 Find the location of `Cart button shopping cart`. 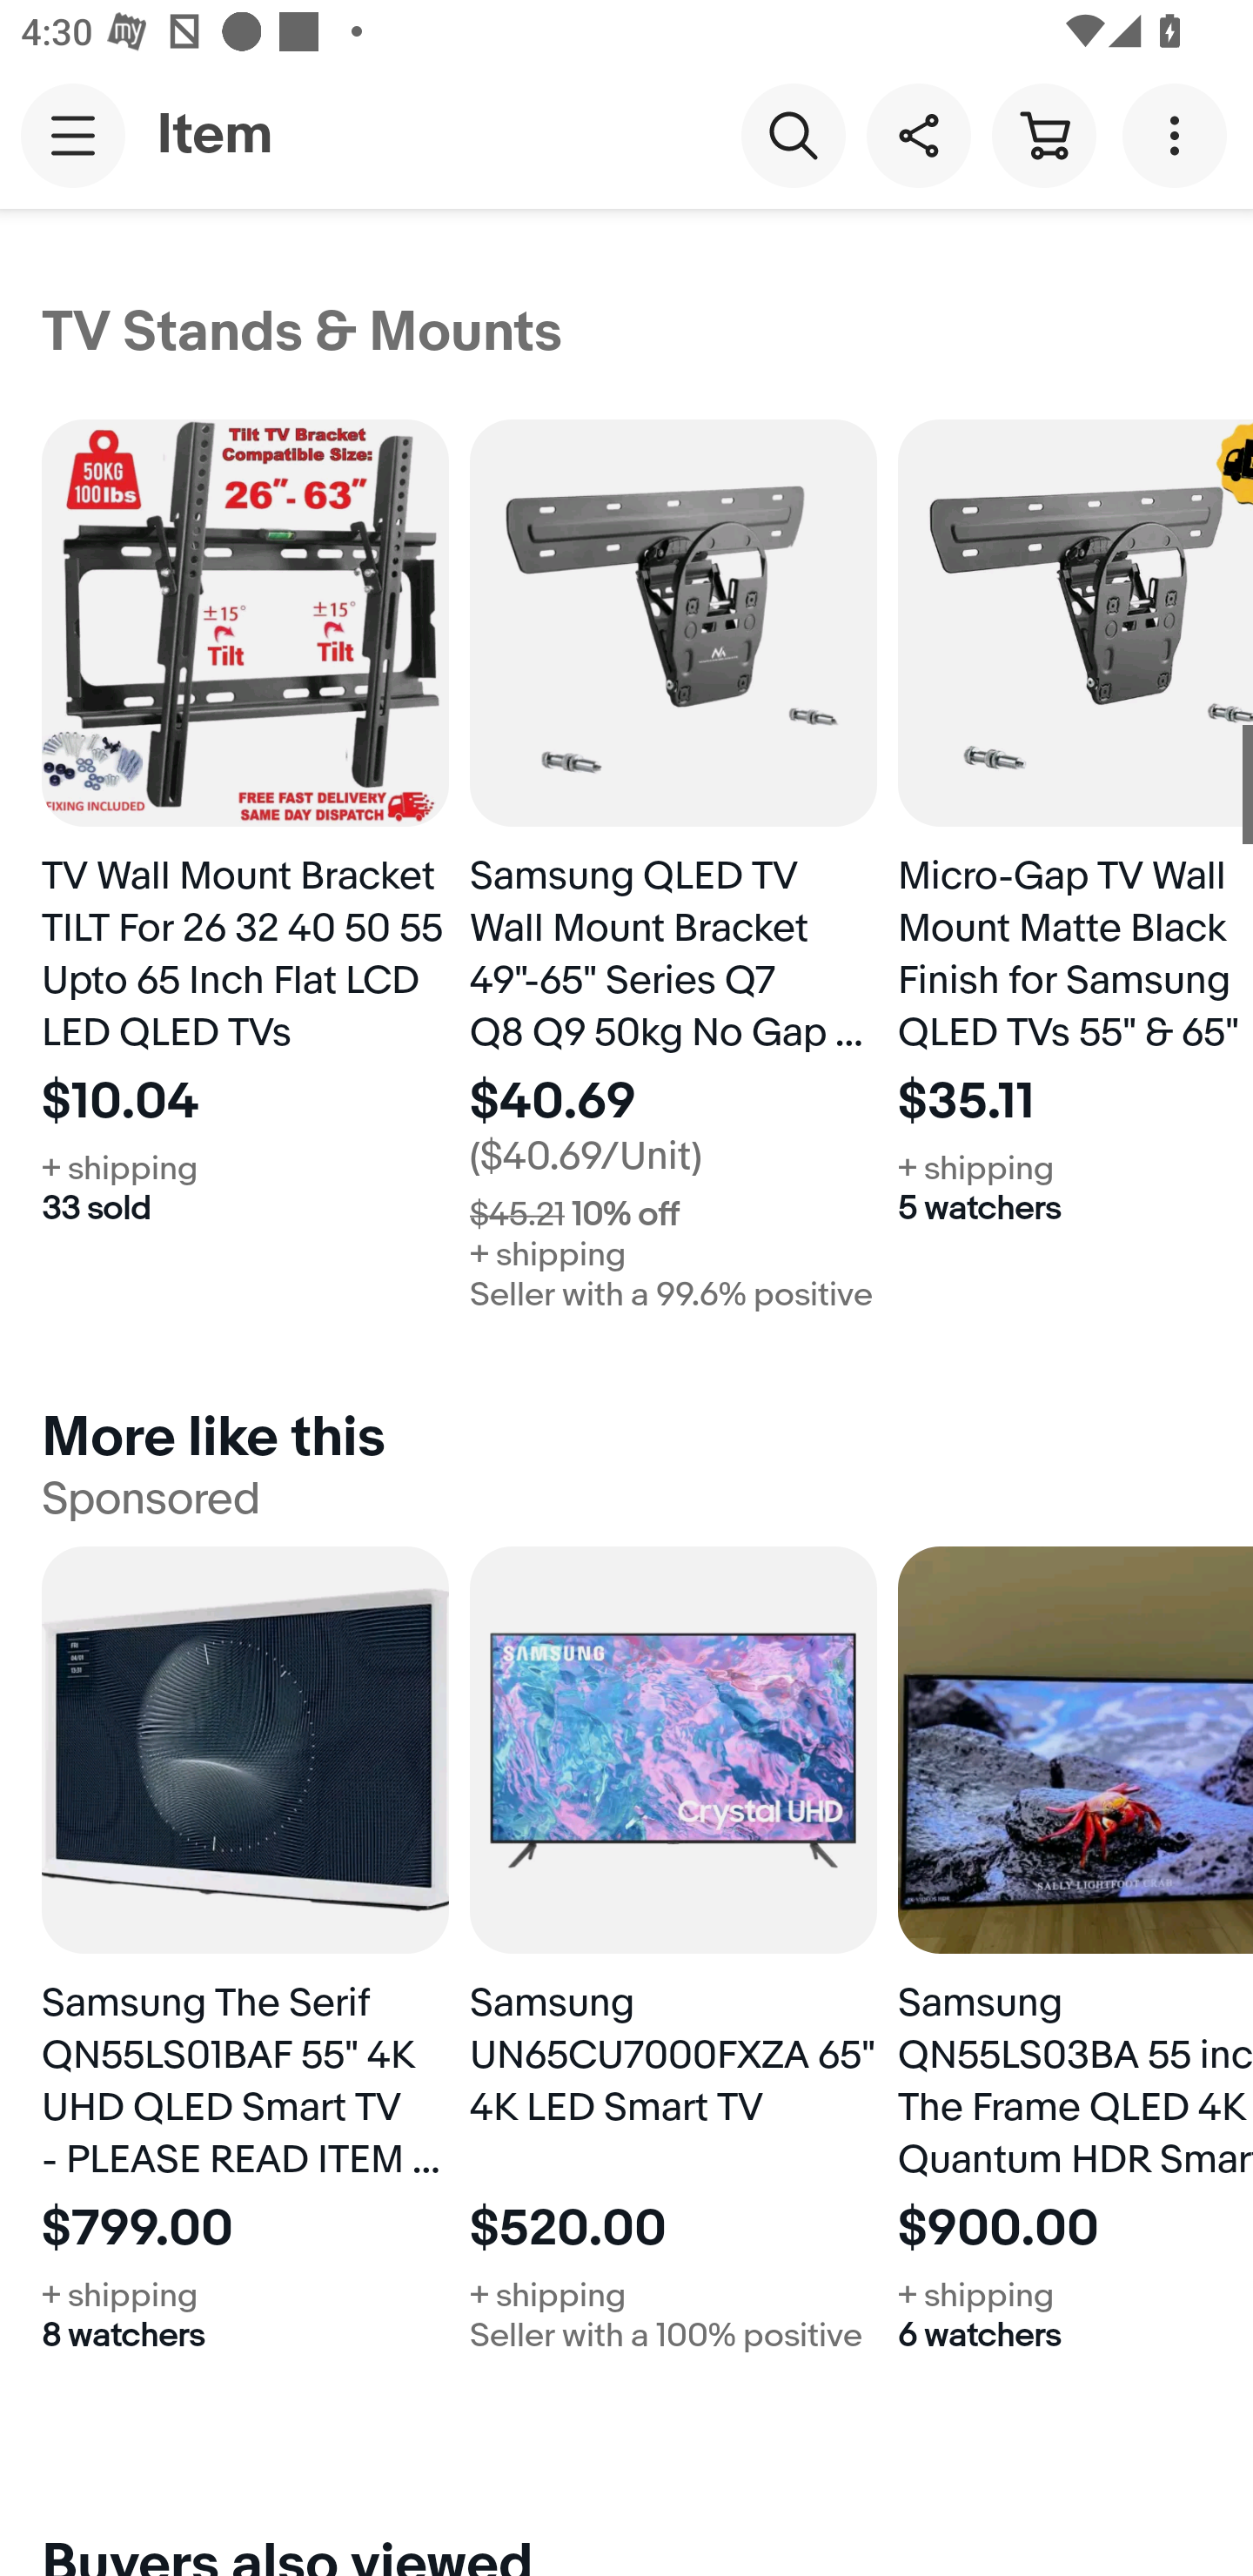

Cart button shopping cart is located at coordinates (1043, 134).